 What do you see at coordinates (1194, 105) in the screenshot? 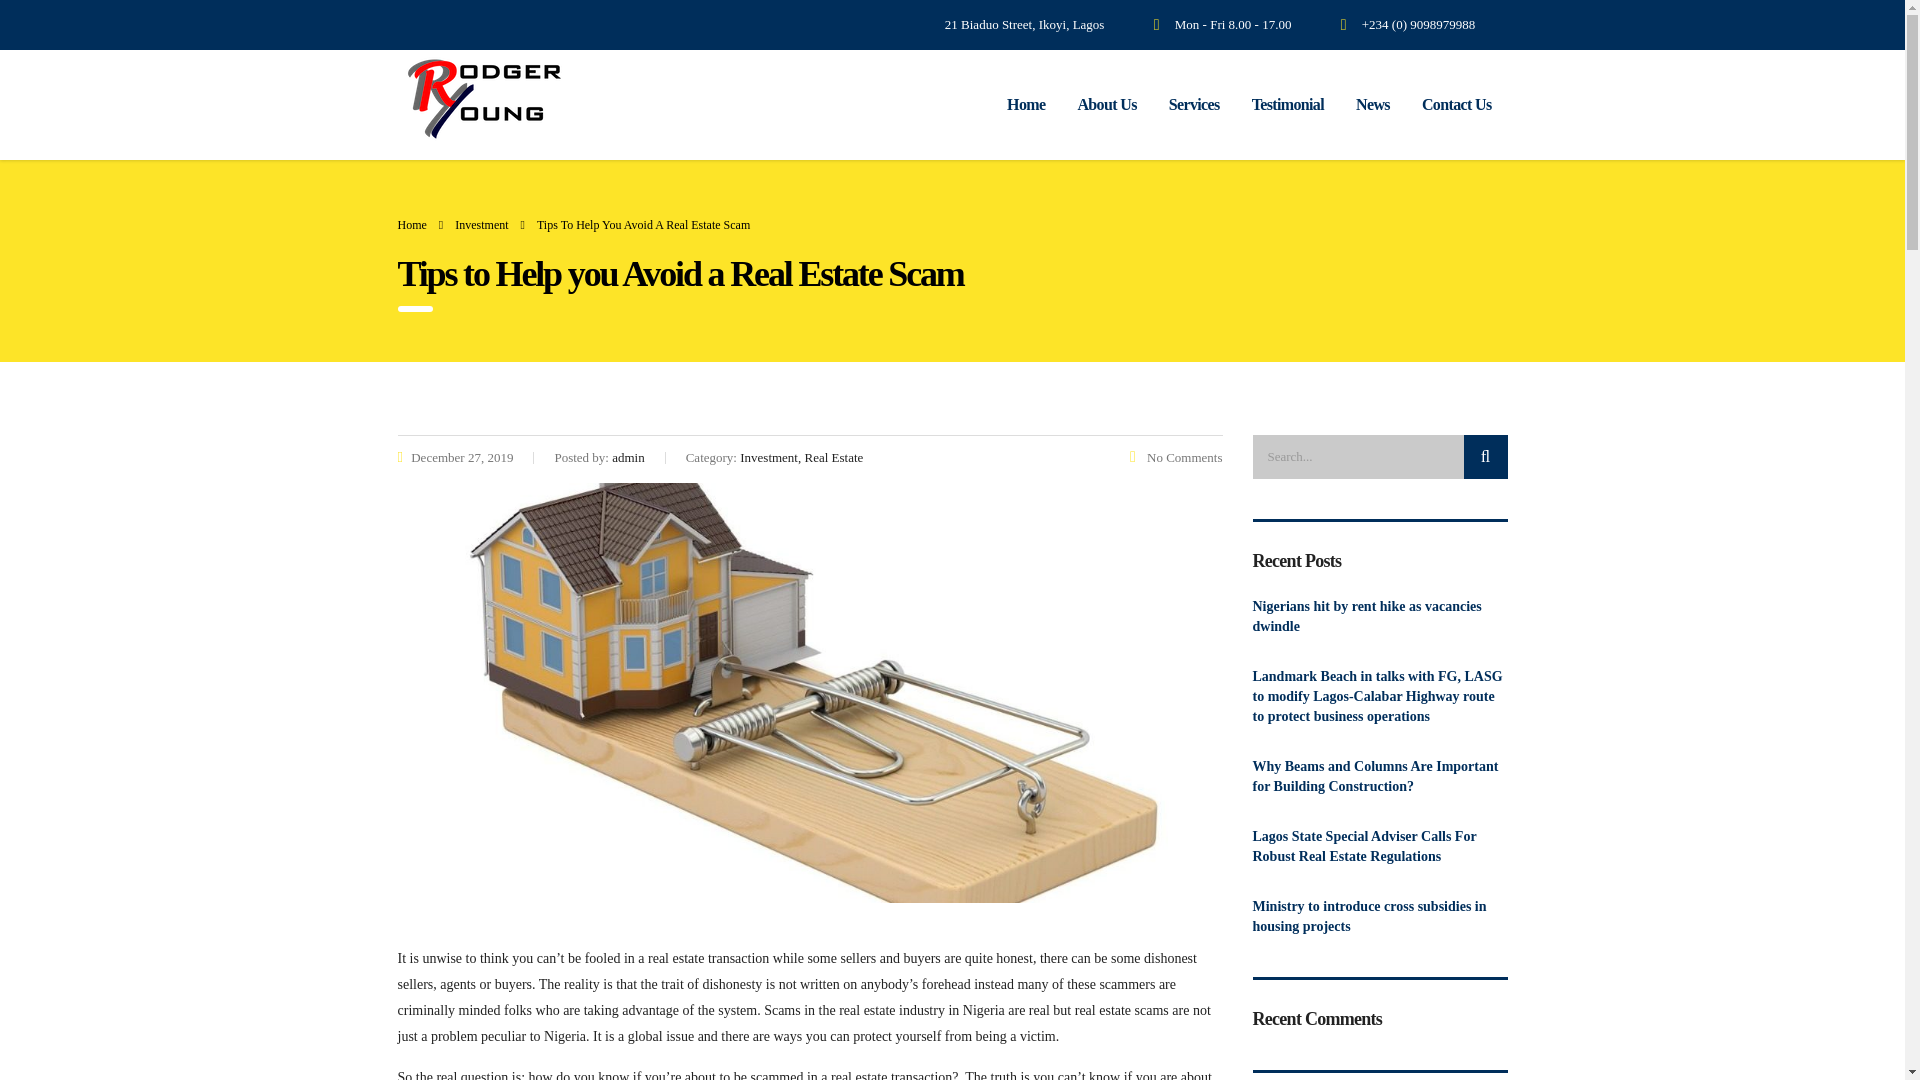
I see `Services` at bounding box center [1194, 105].